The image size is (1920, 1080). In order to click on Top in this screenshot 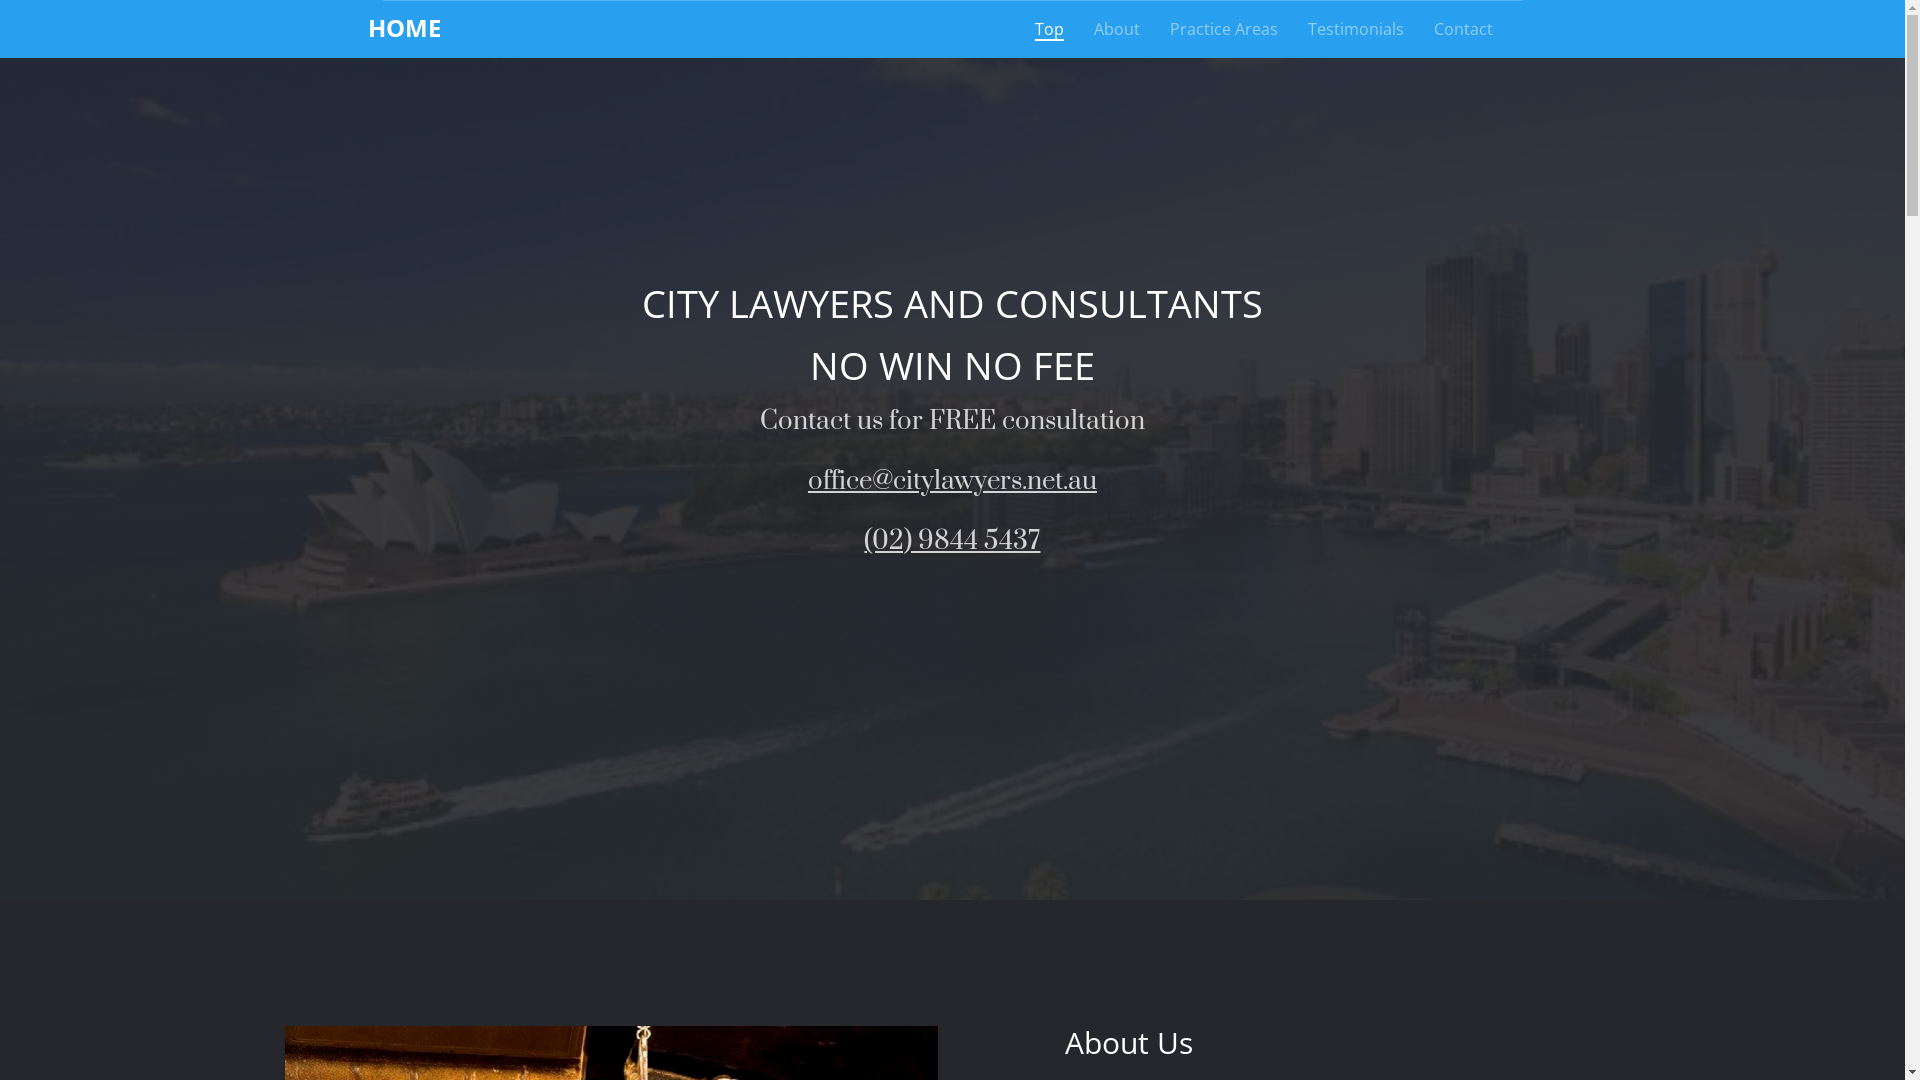, I will do `click(1050, 30)`.